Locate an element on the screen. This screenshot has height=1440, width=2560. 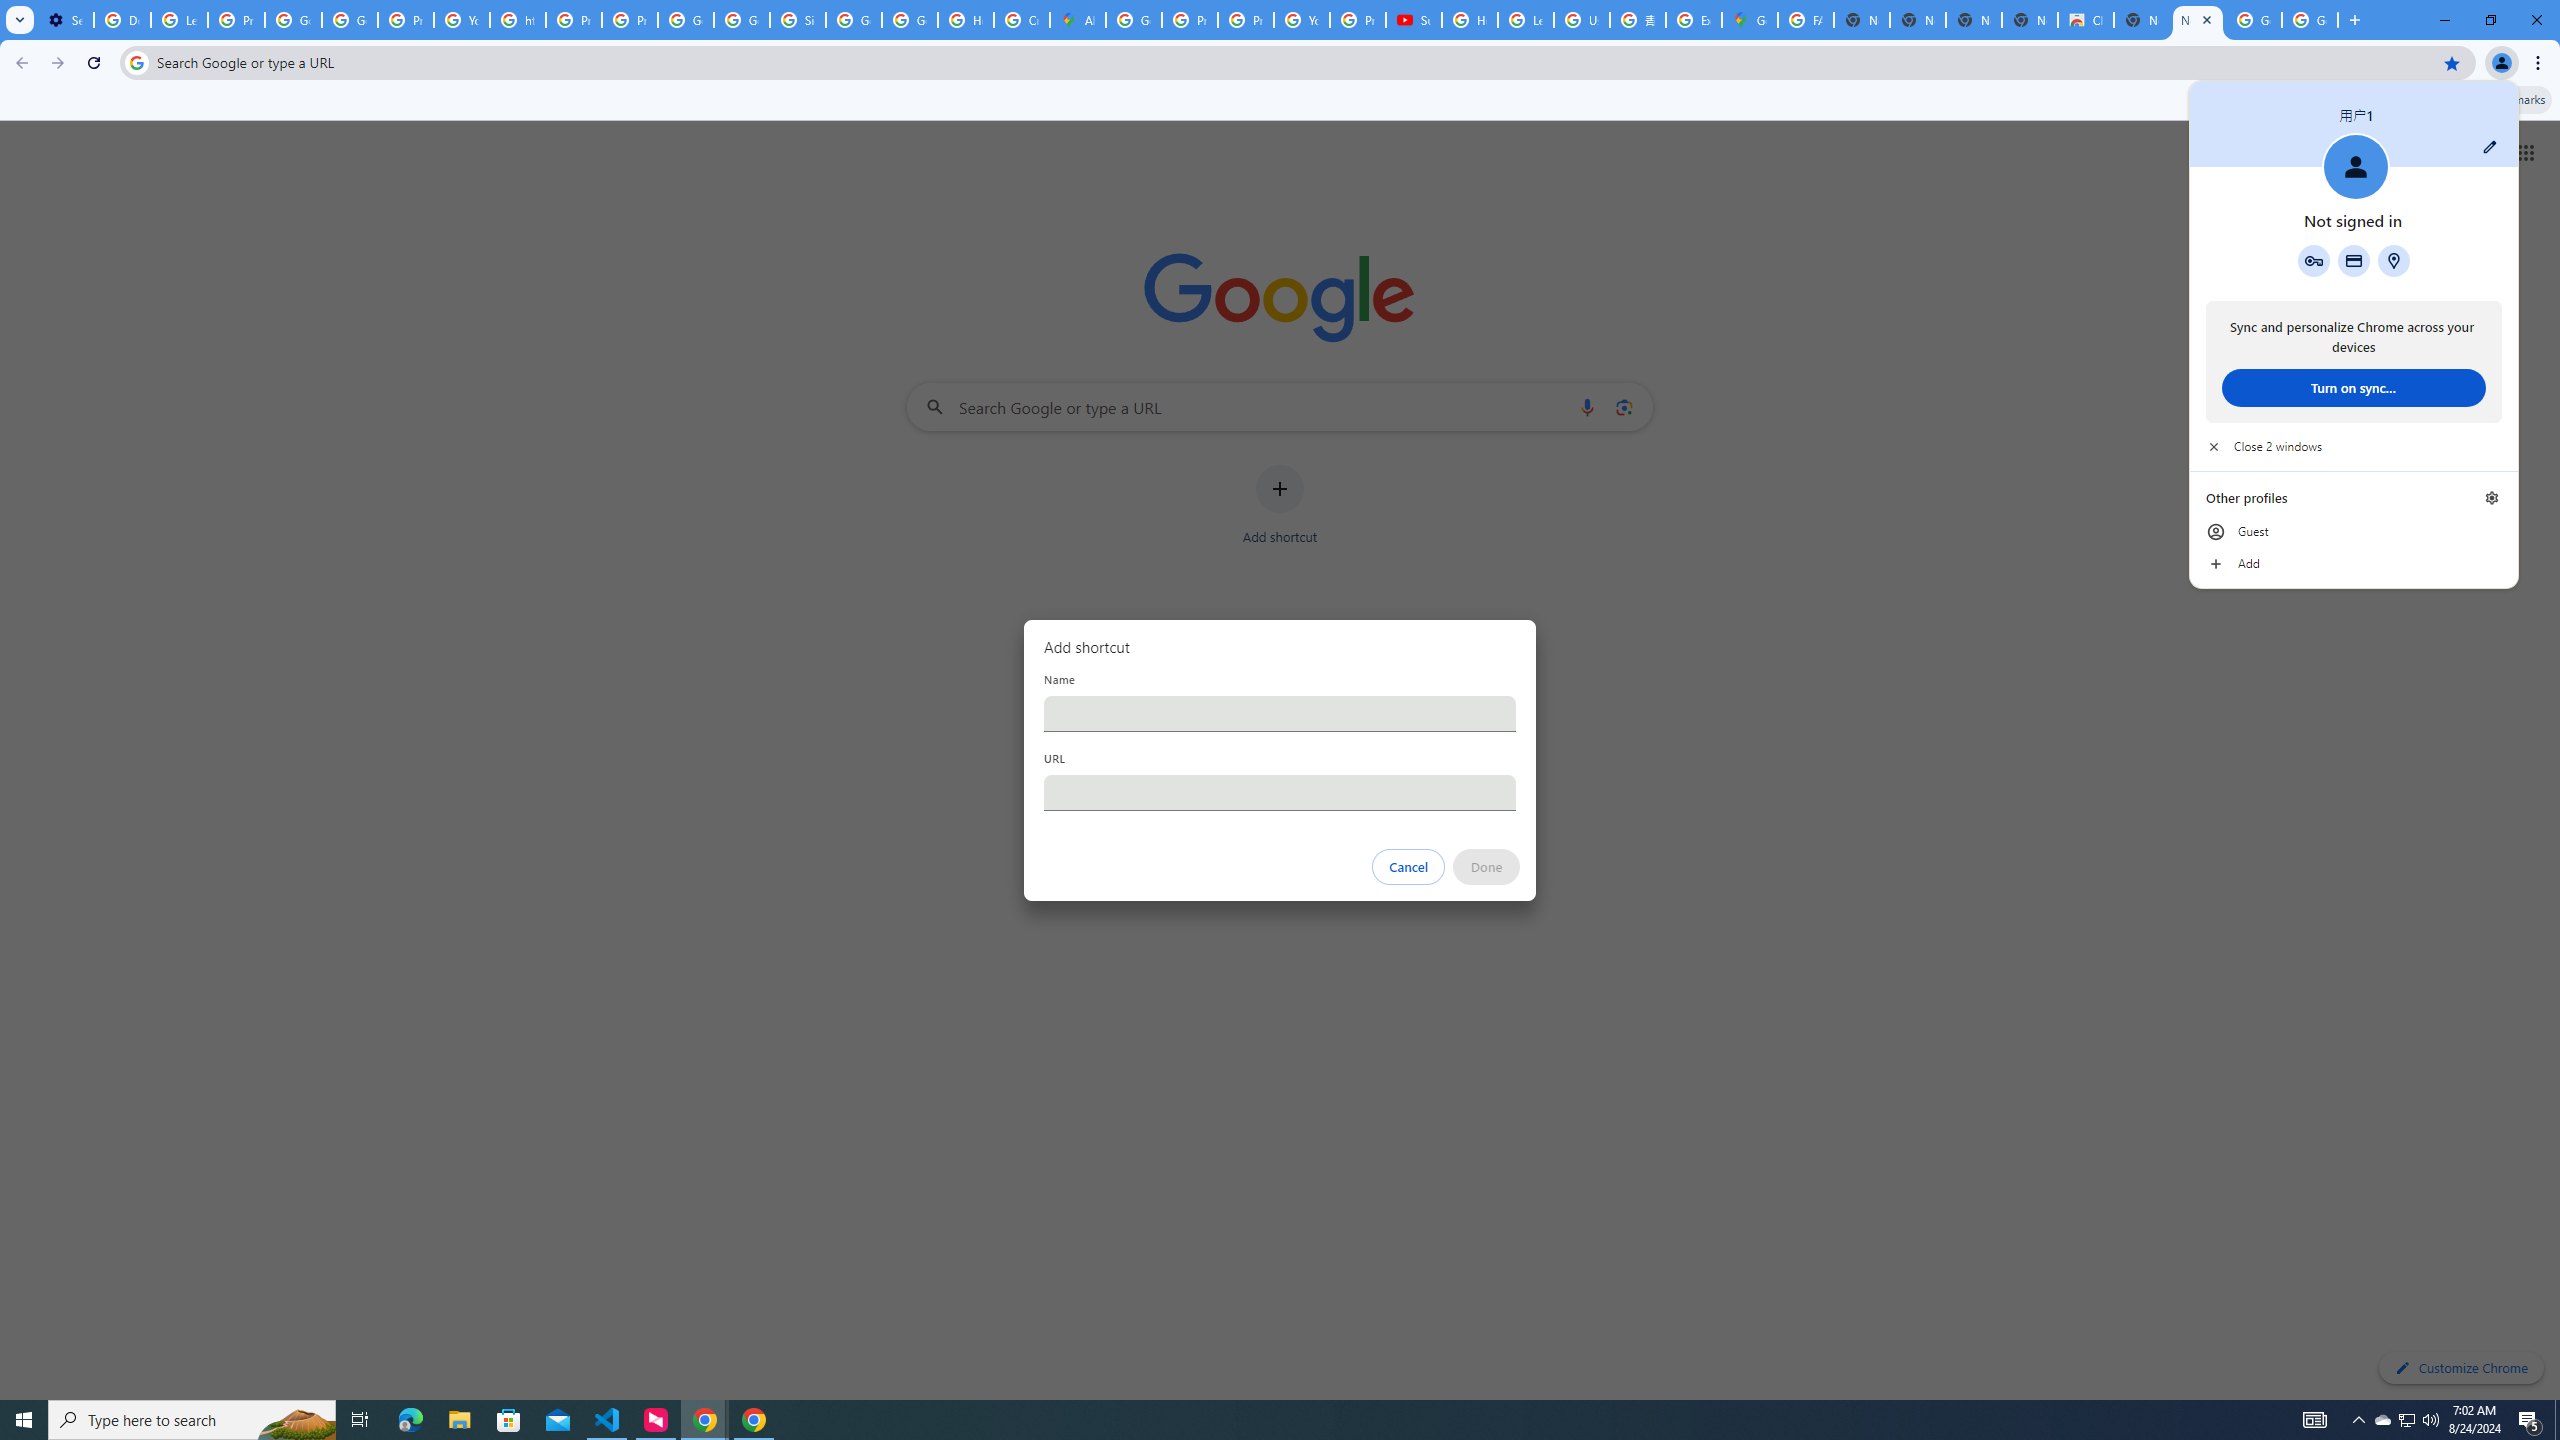
Payment methods is located at coordinates (2354, 260).